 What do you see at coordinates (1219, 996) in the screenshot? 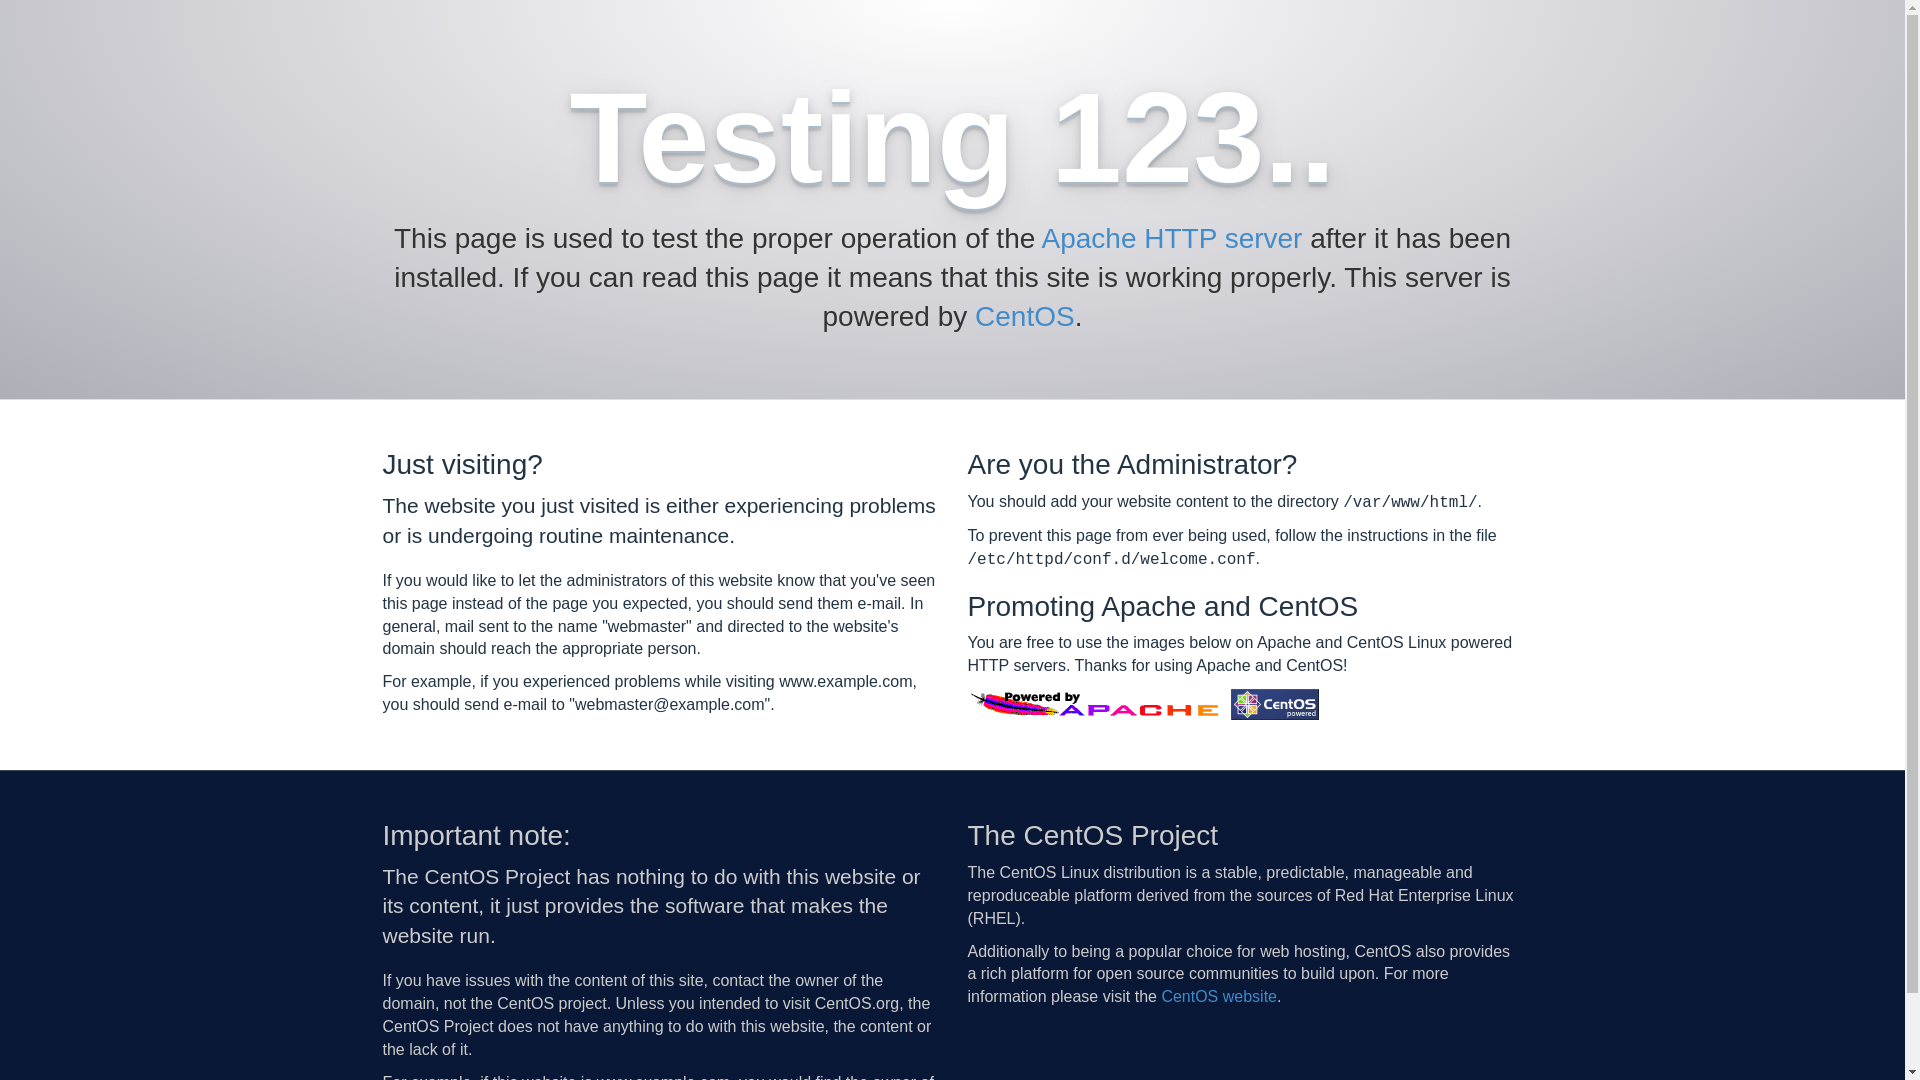
I see `CentOS website` at bounding box center [1219, 996].